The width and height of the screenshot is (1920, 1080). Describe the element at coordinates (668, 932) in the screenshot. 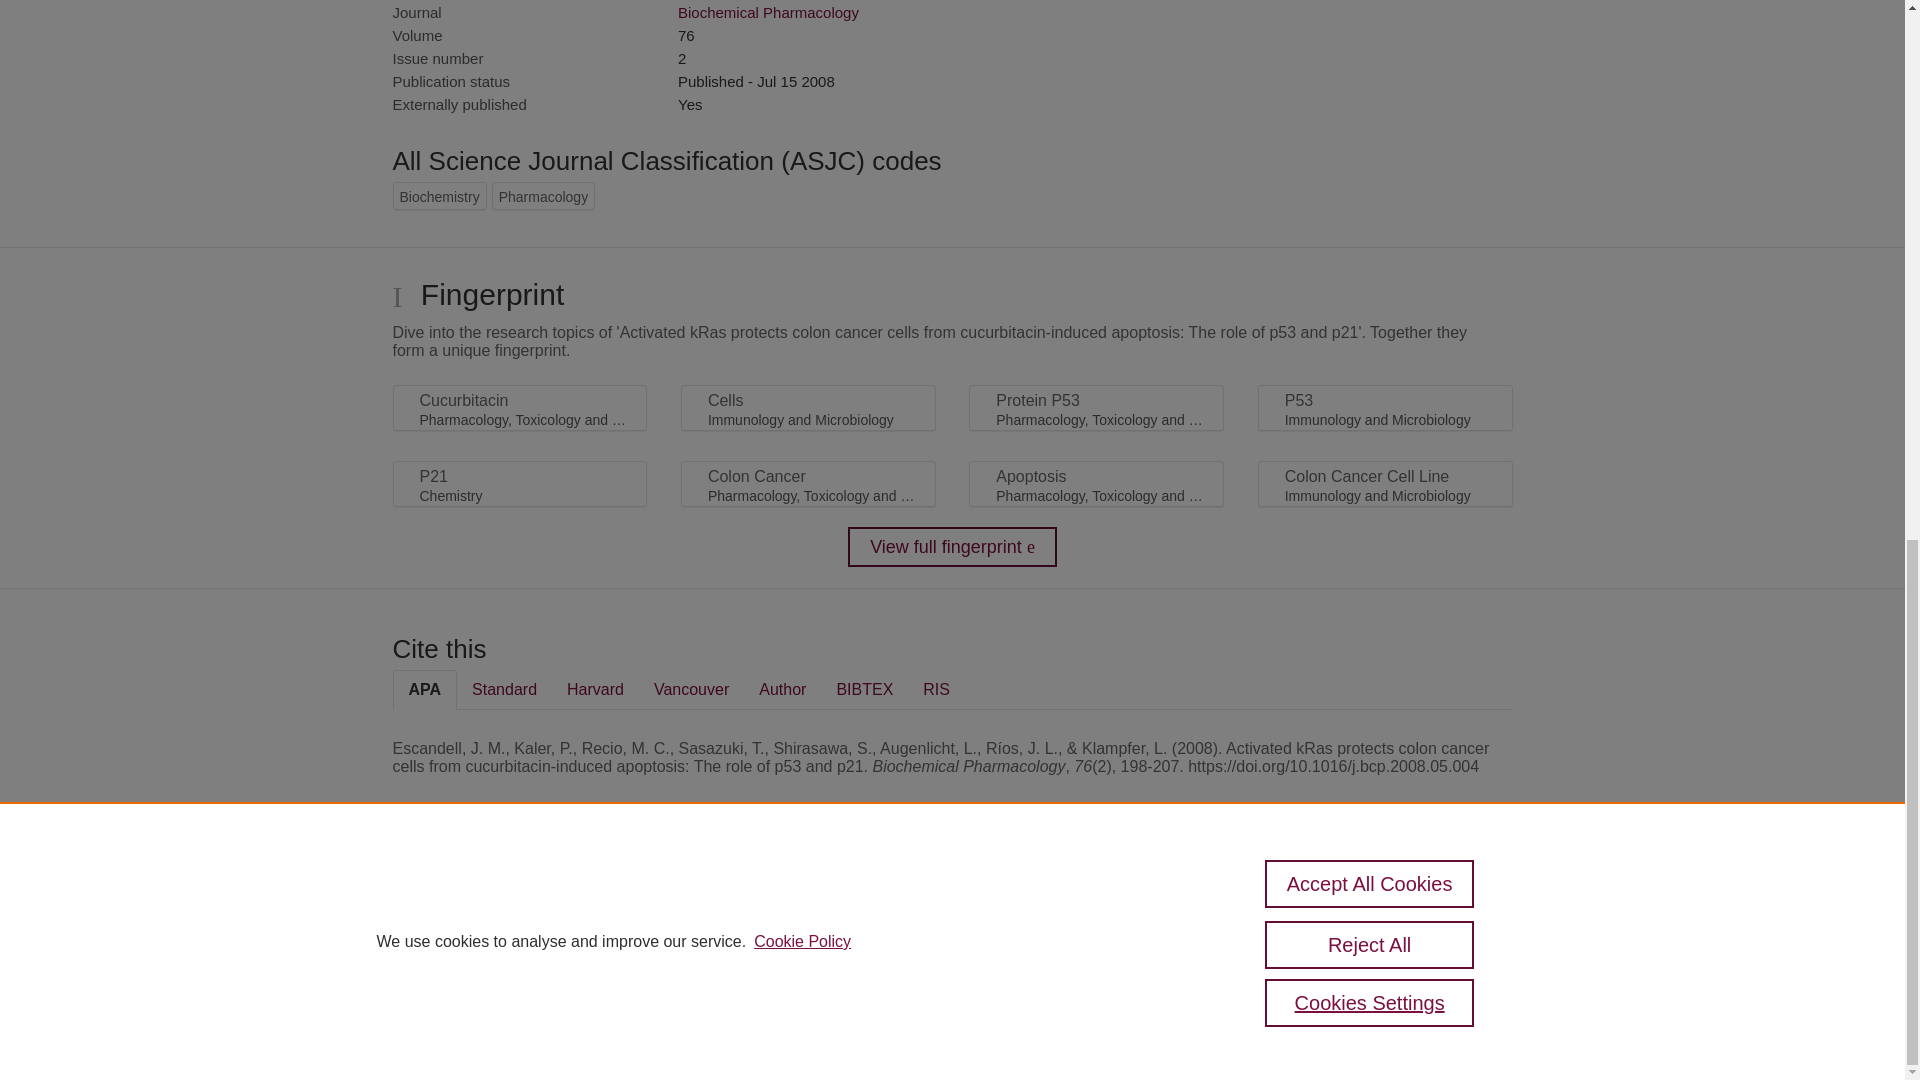

I see `Elsevier B.V.` at that location.